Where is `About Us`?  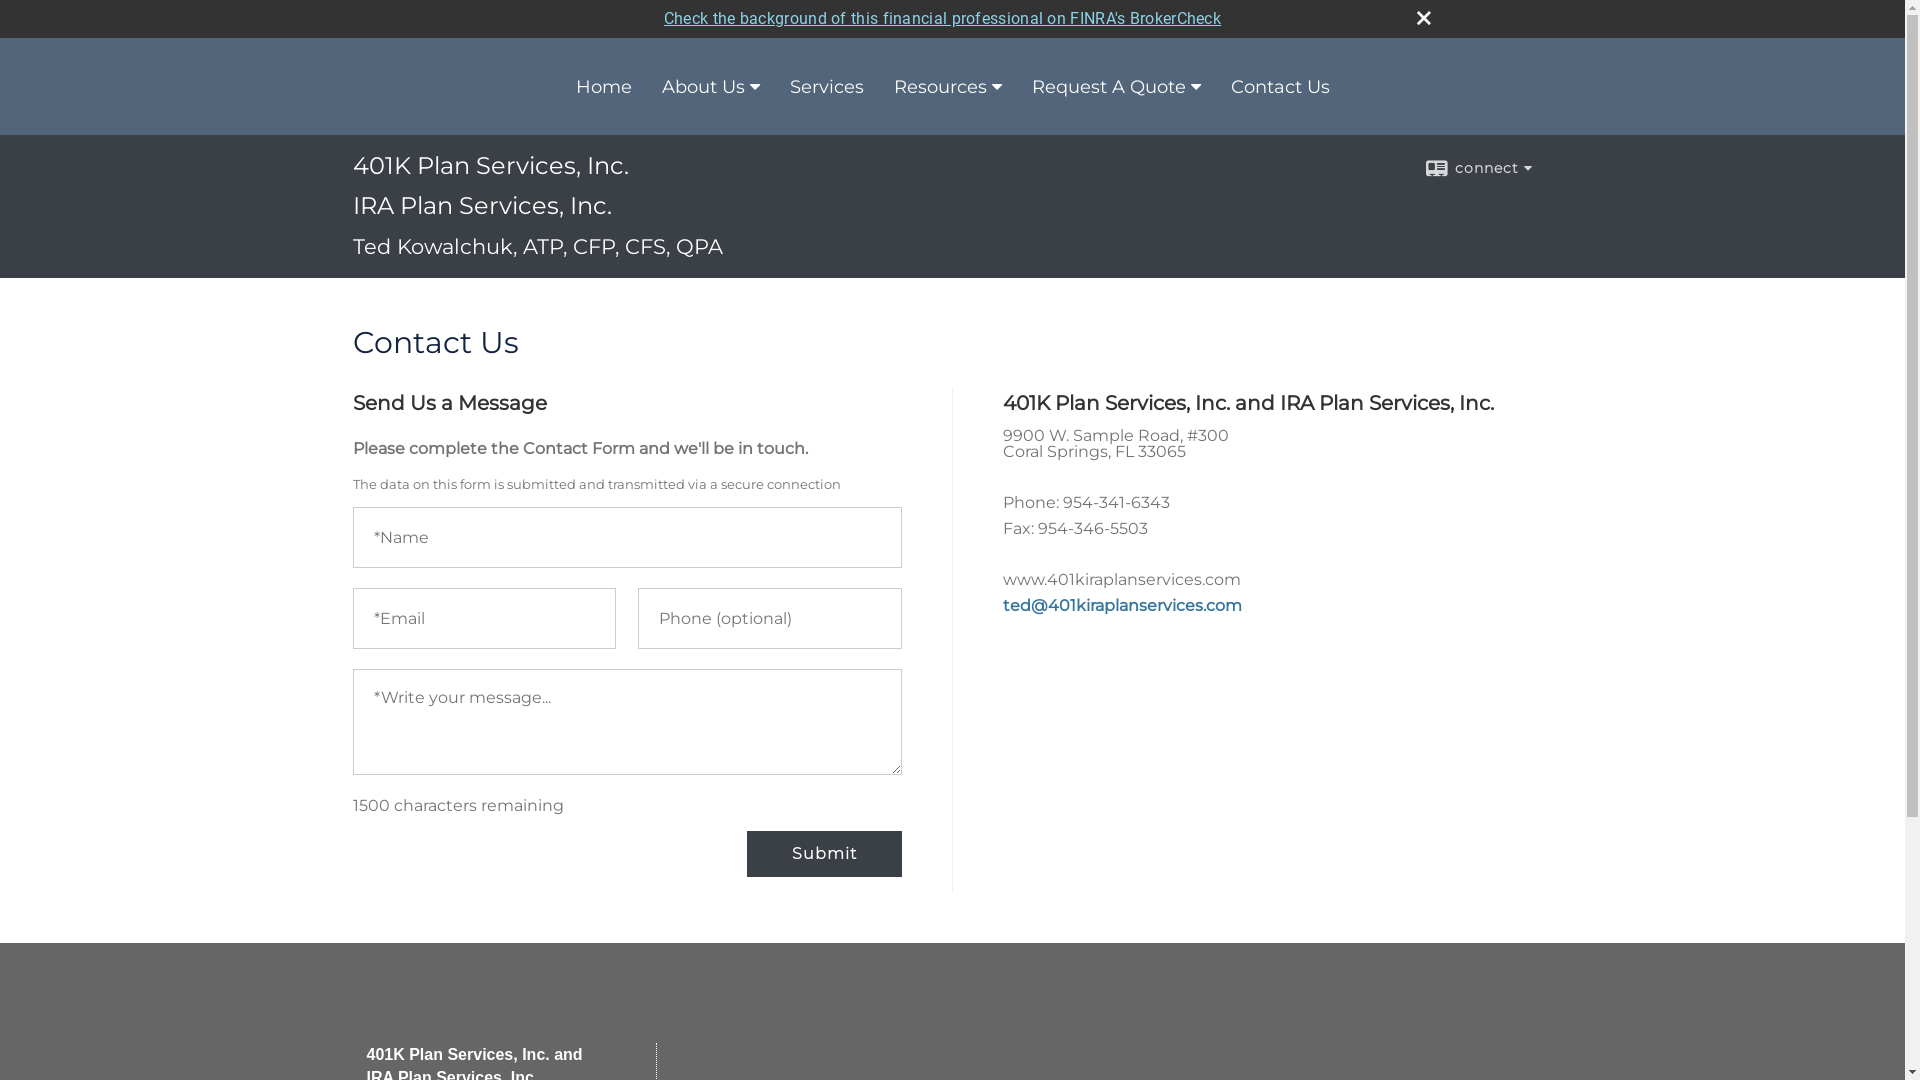
About Us is located at coordinates (710, 87).